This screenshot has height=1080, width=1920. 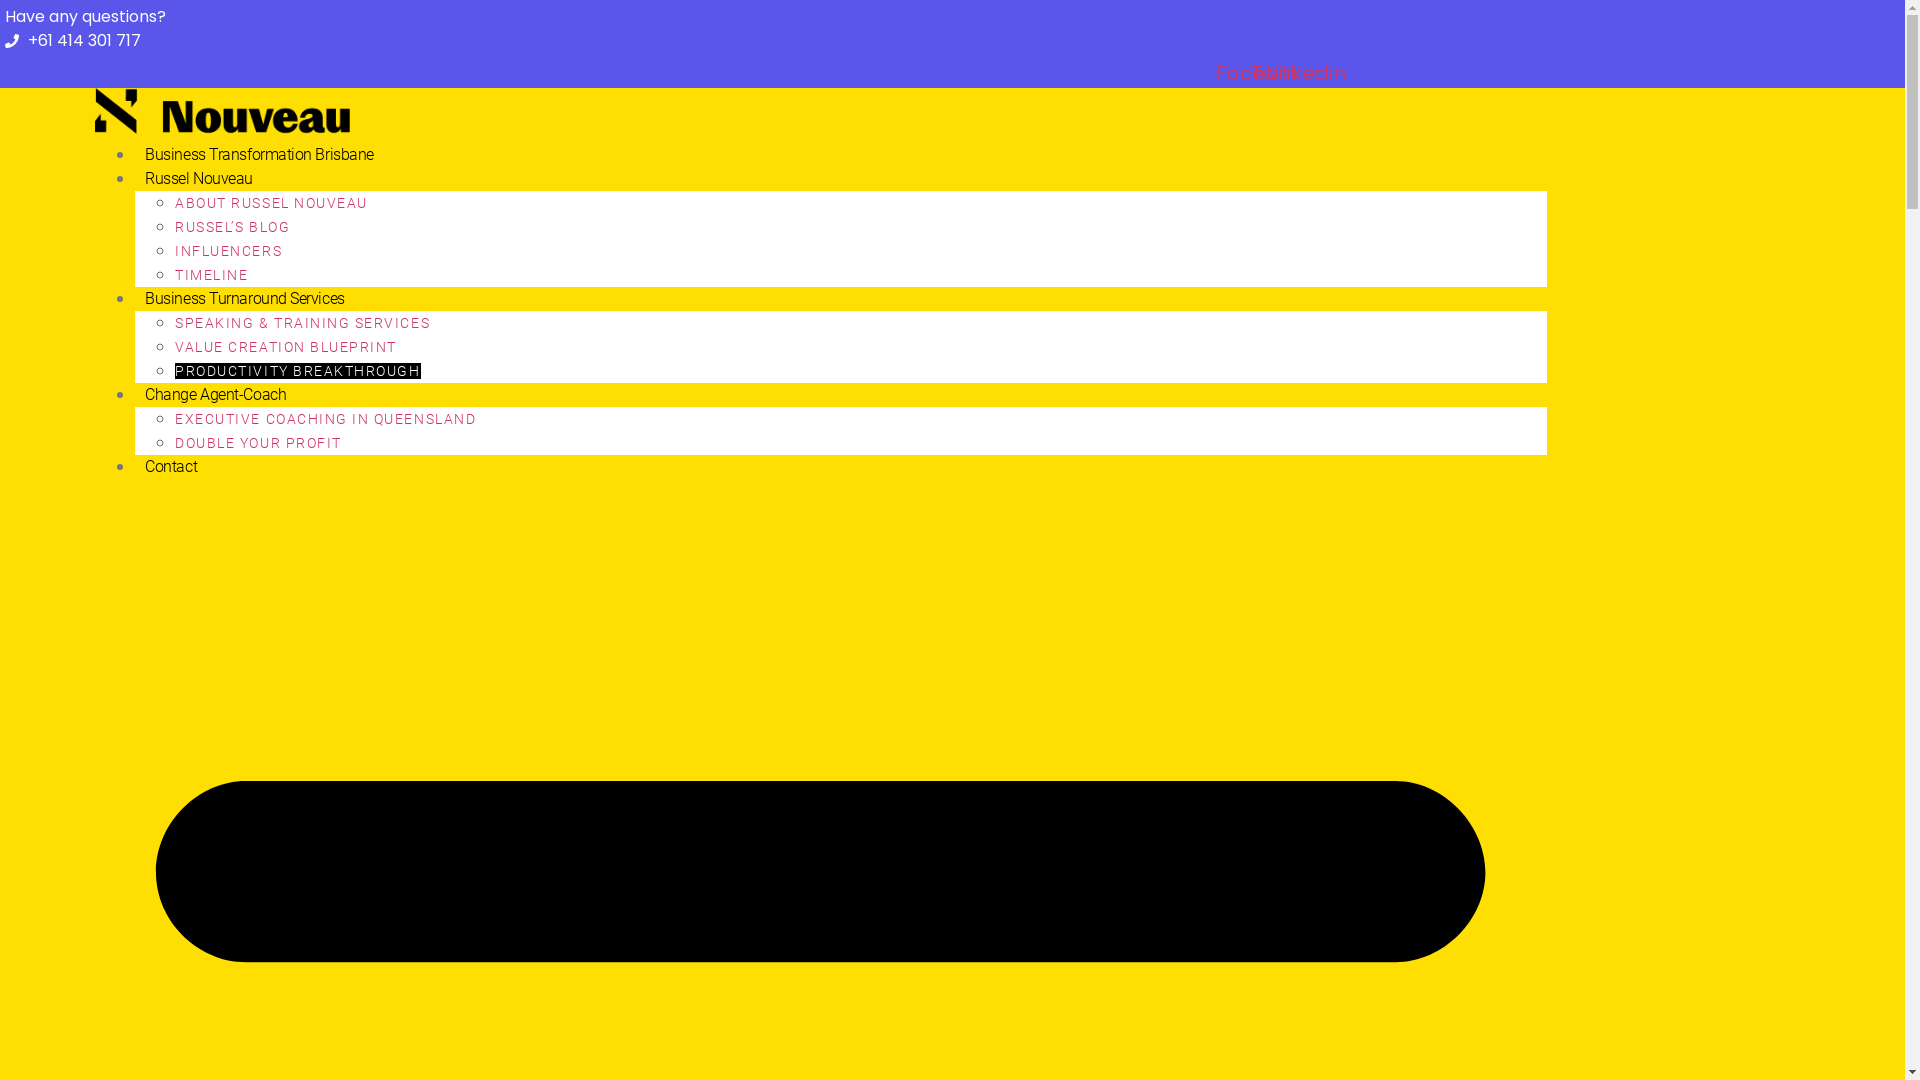 I want to click on +61 414 301 717, so click(x=73, y=41).